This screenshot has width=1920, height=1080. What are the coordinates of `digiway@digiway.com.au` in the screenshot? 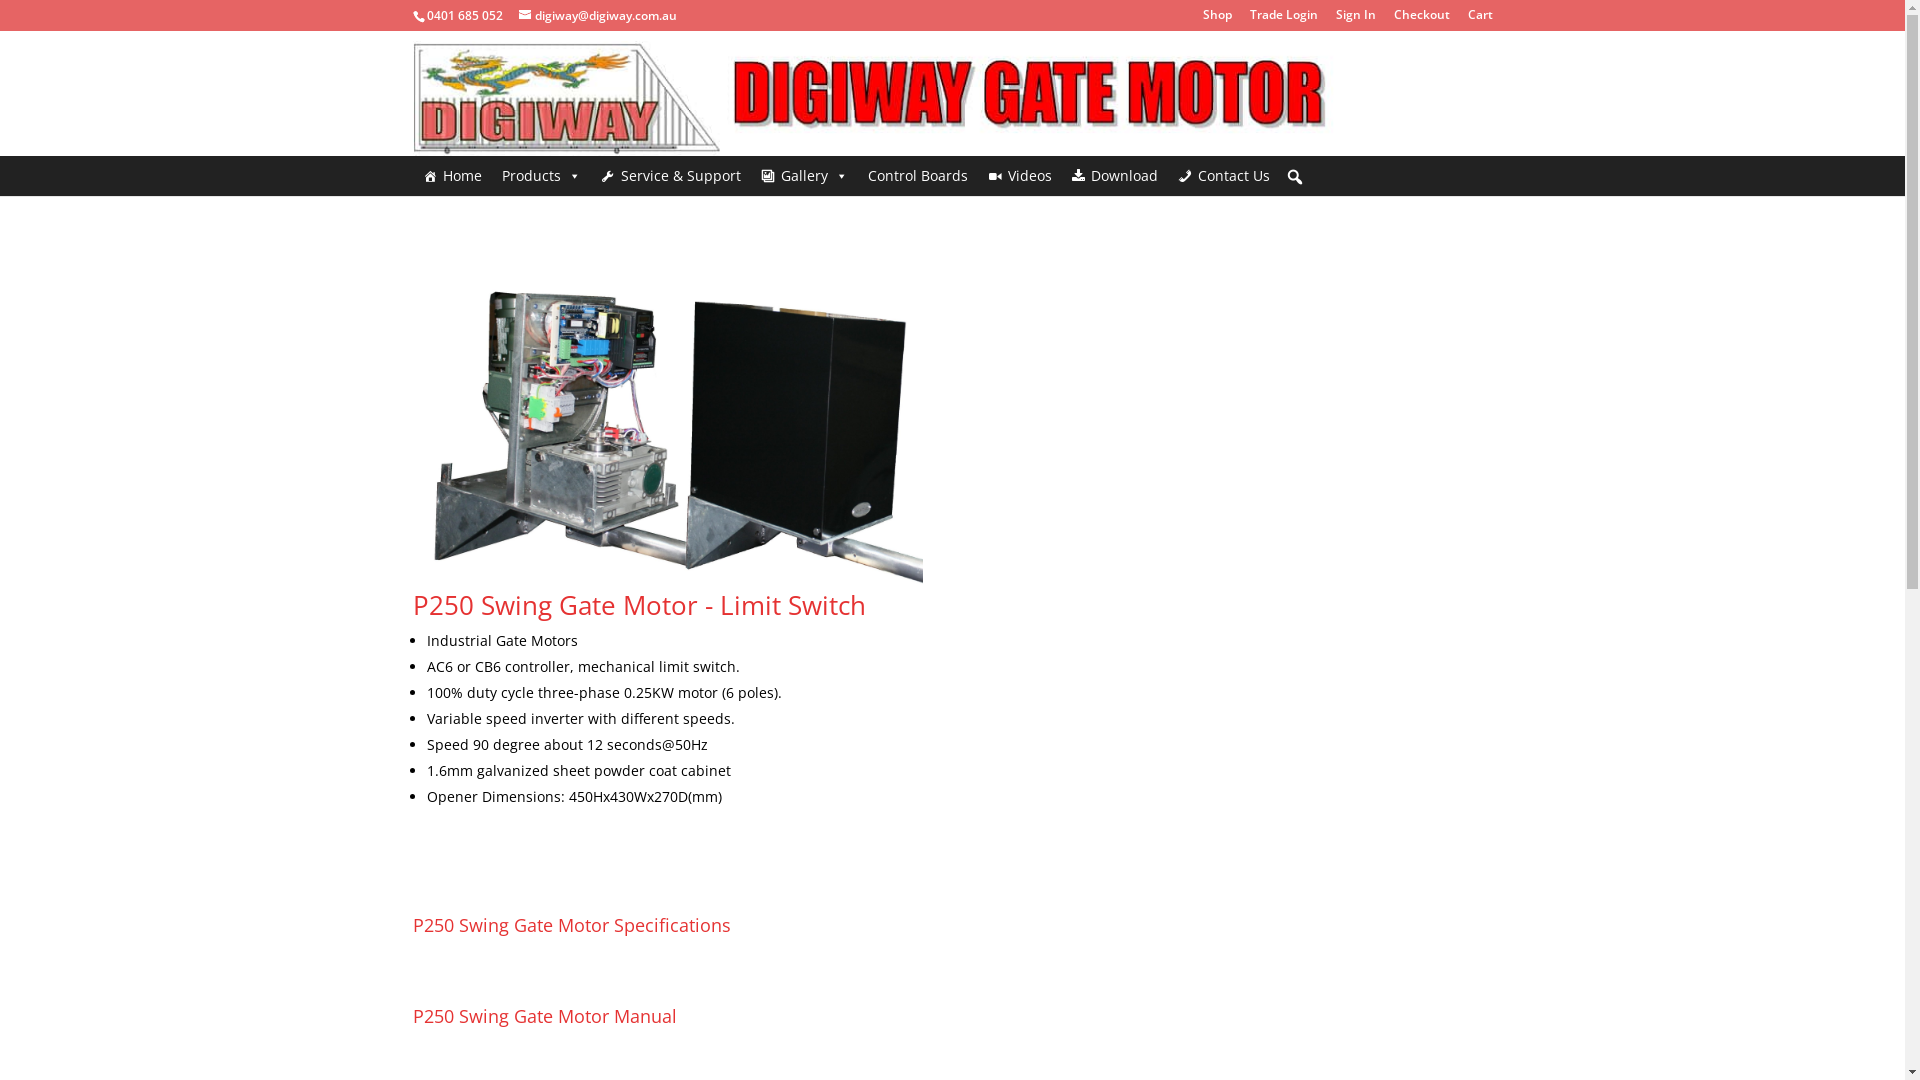 It's located at (597, 16).